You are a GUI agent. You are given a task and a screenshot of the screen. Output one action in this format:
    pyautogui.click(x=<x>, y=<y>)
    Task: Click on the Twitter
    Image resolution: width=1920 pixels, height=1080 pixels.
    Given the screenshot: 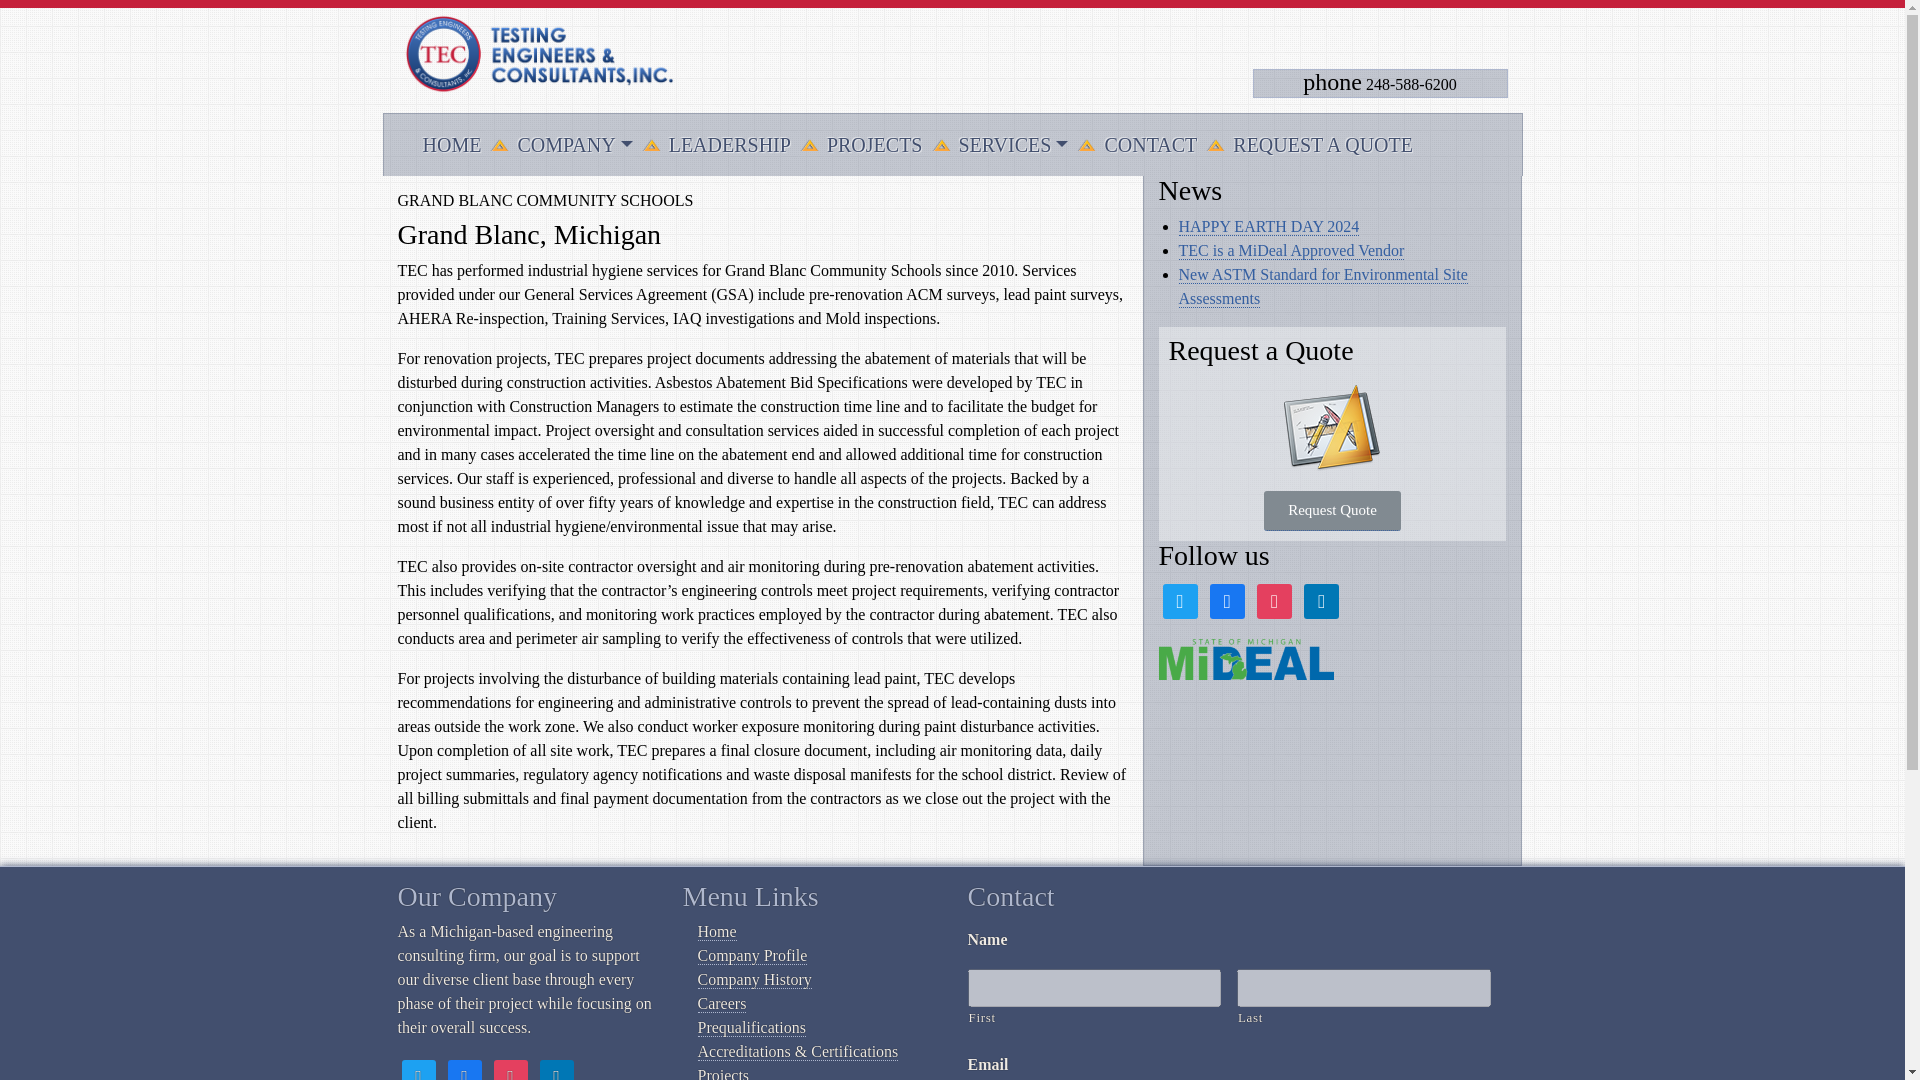 What is the action you would take?
    pyautogui.click(x=418, y=1074)
    